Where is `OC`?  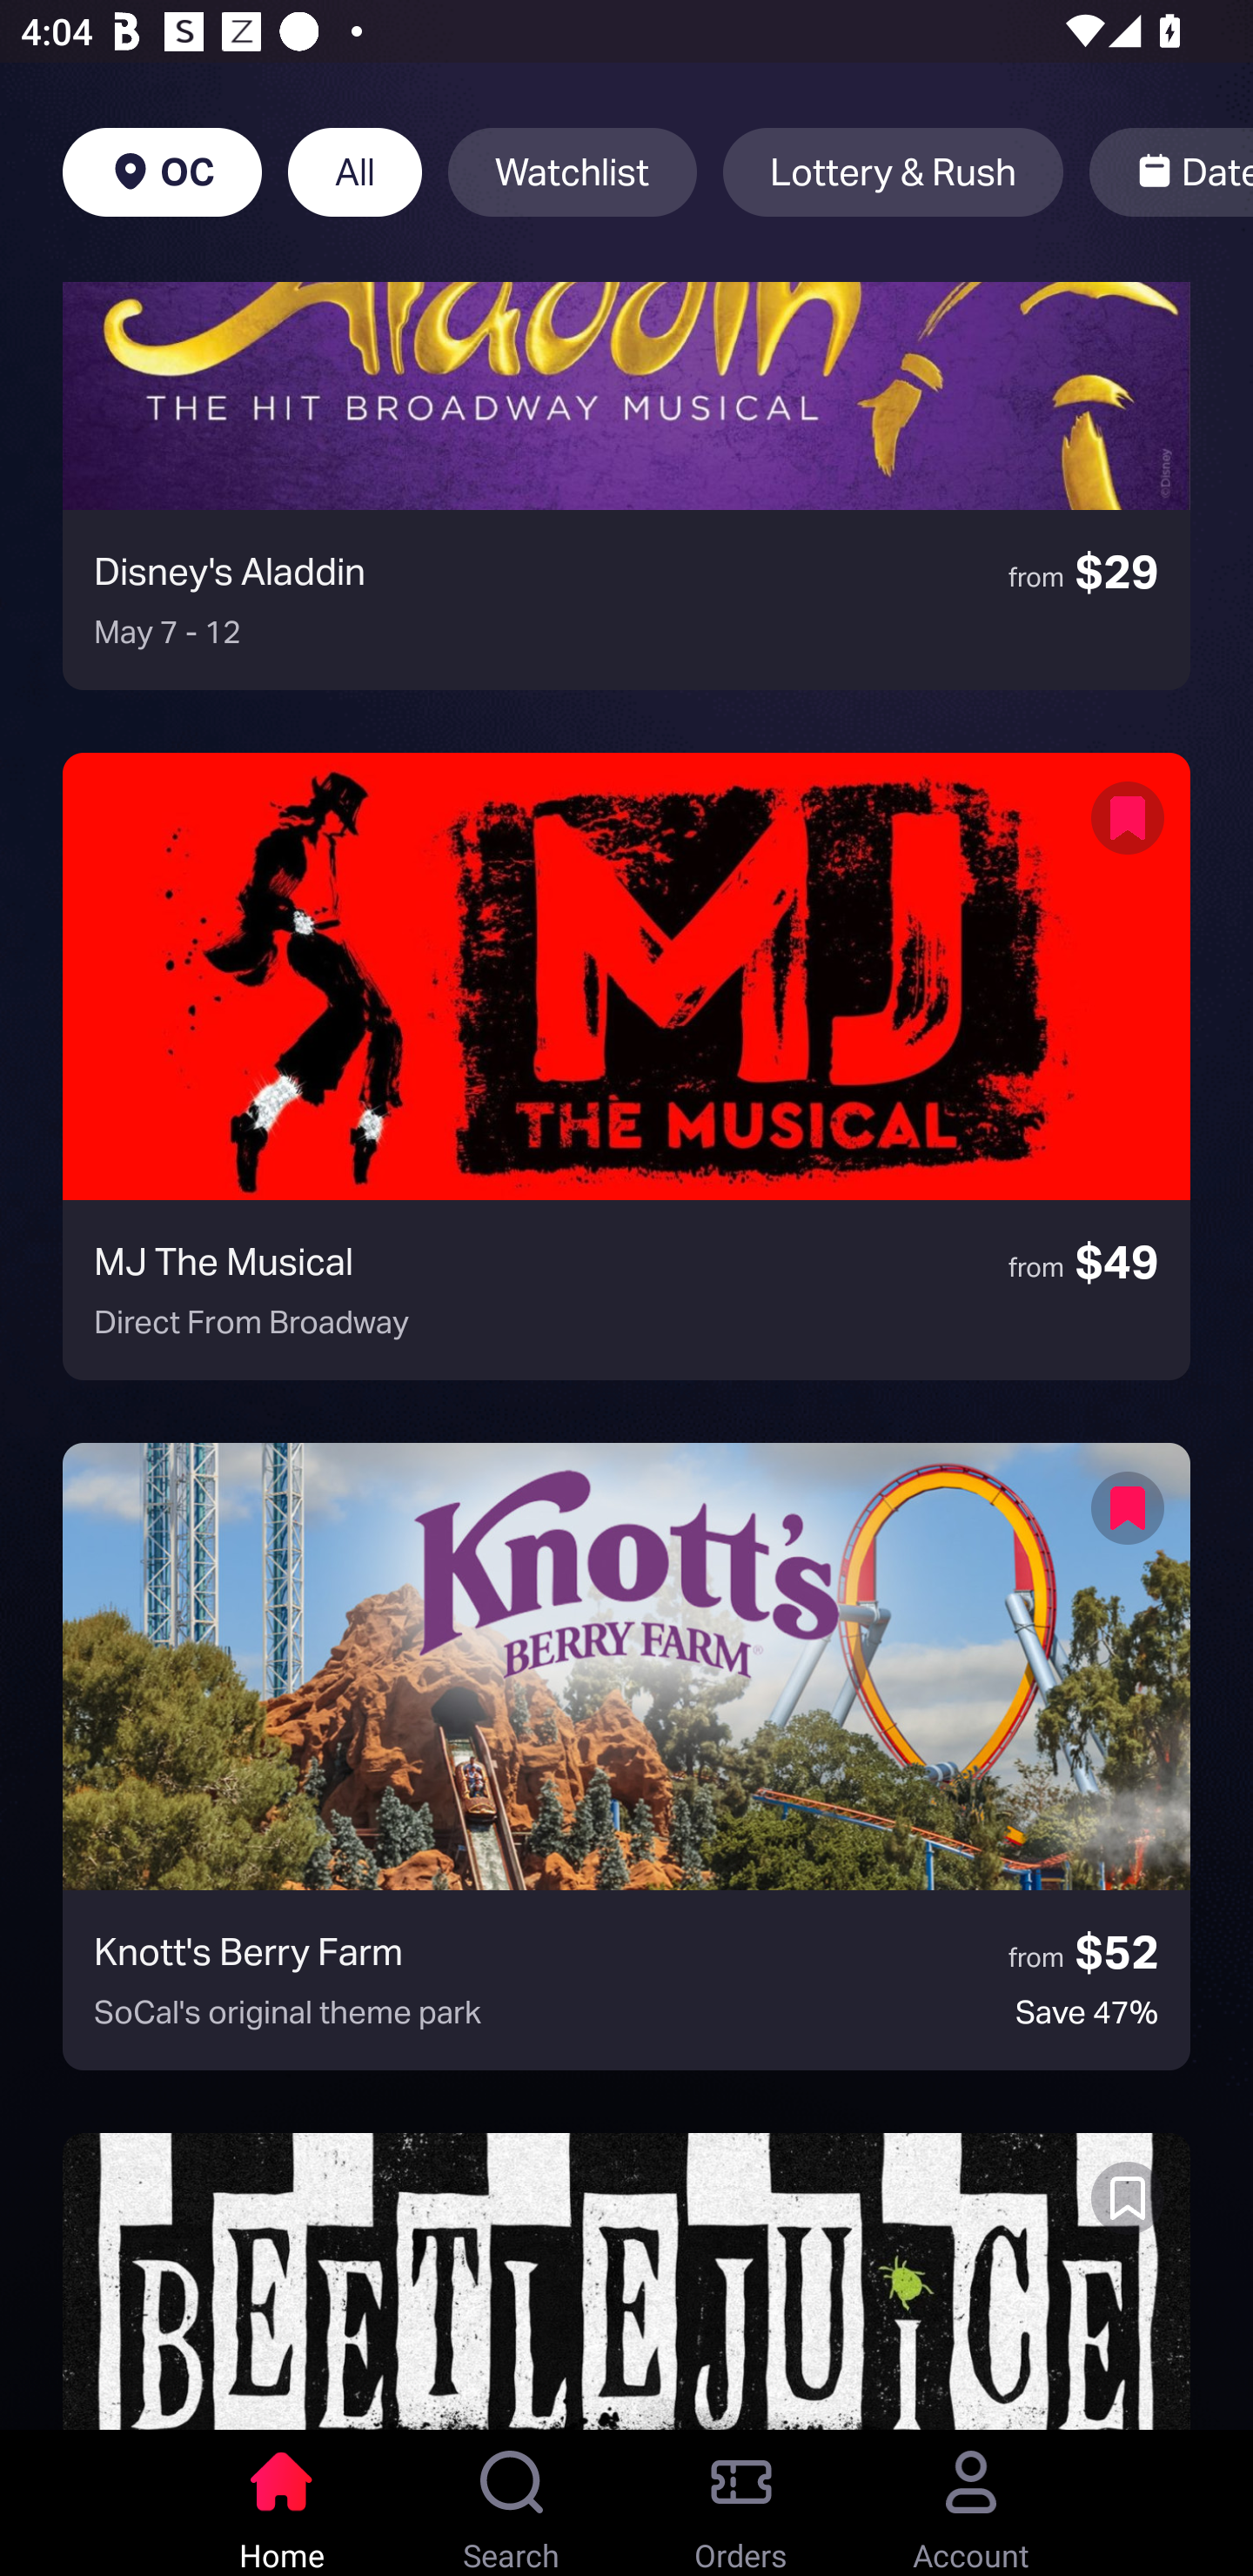
OC is located at coordinates (162, 172).